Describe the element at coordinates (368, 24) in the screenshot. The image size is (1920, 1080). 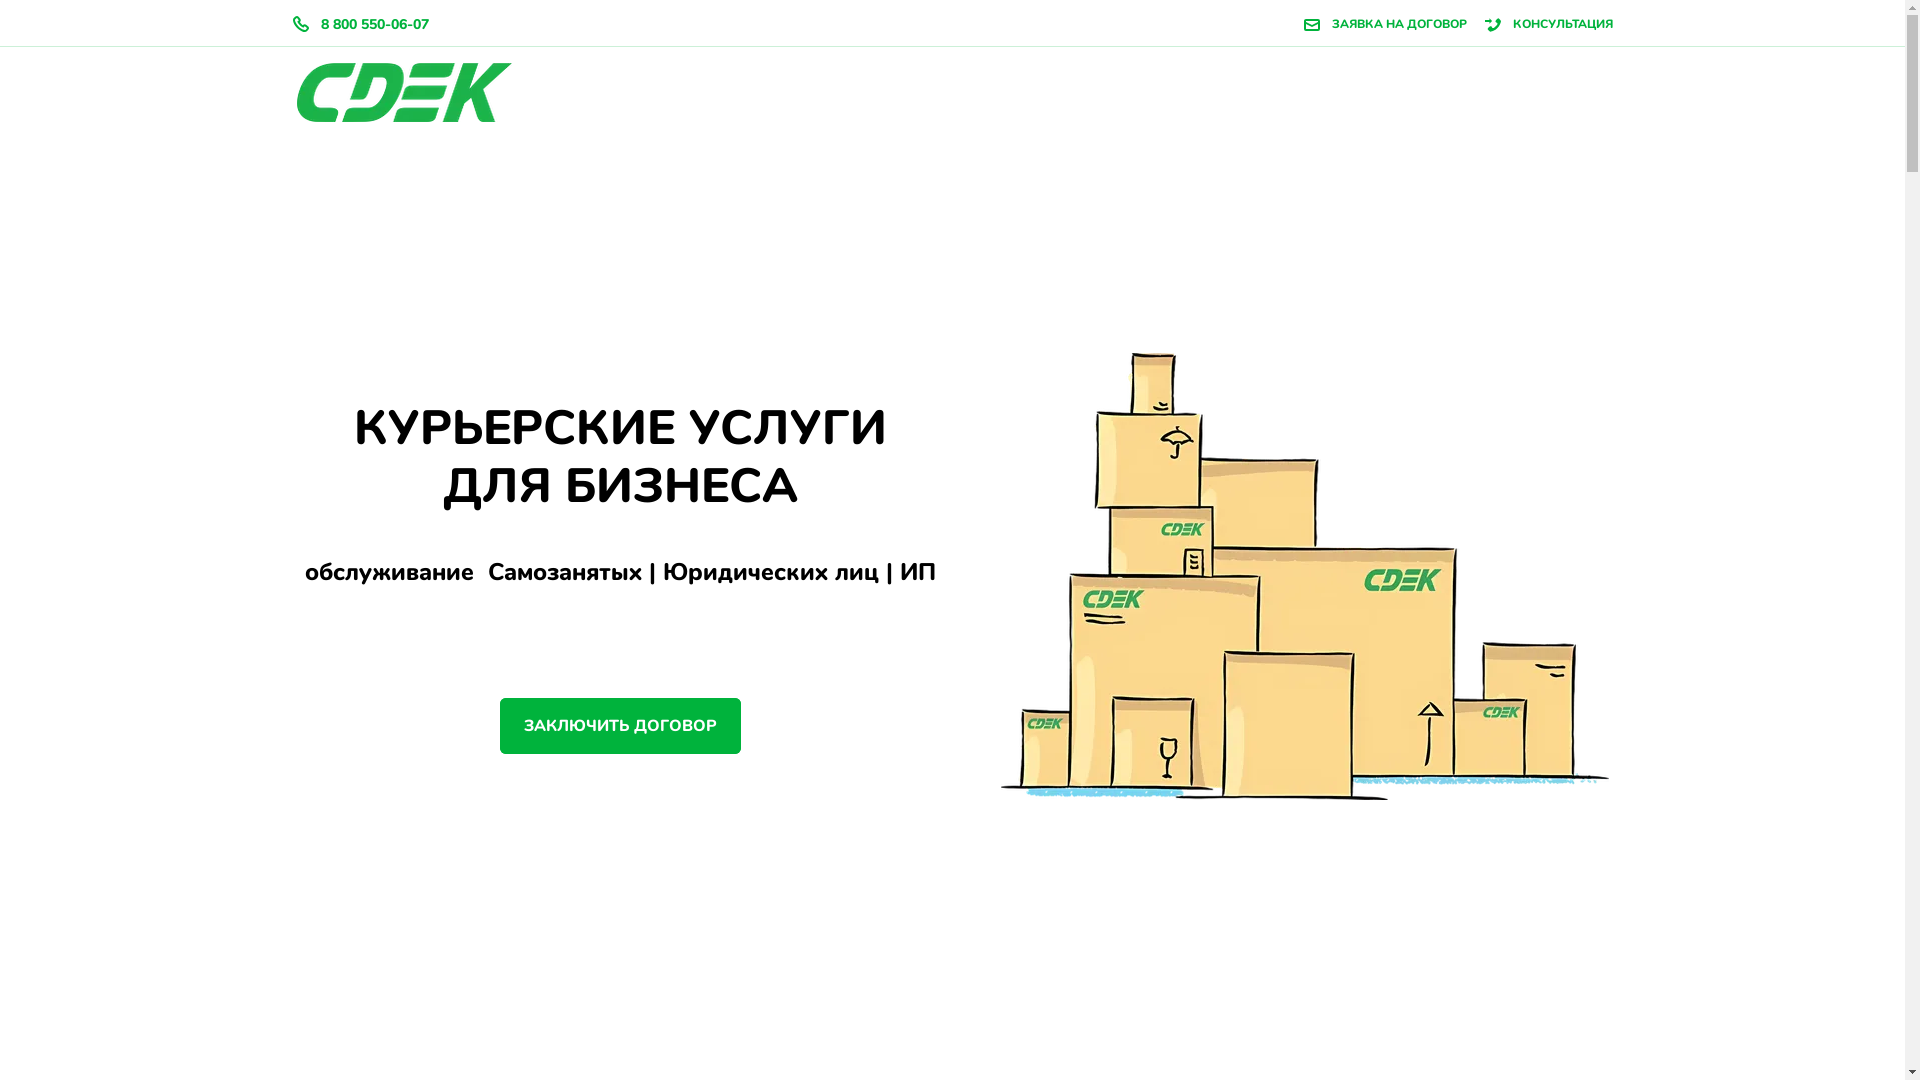
I see `8 800 550-06-07` at that location.